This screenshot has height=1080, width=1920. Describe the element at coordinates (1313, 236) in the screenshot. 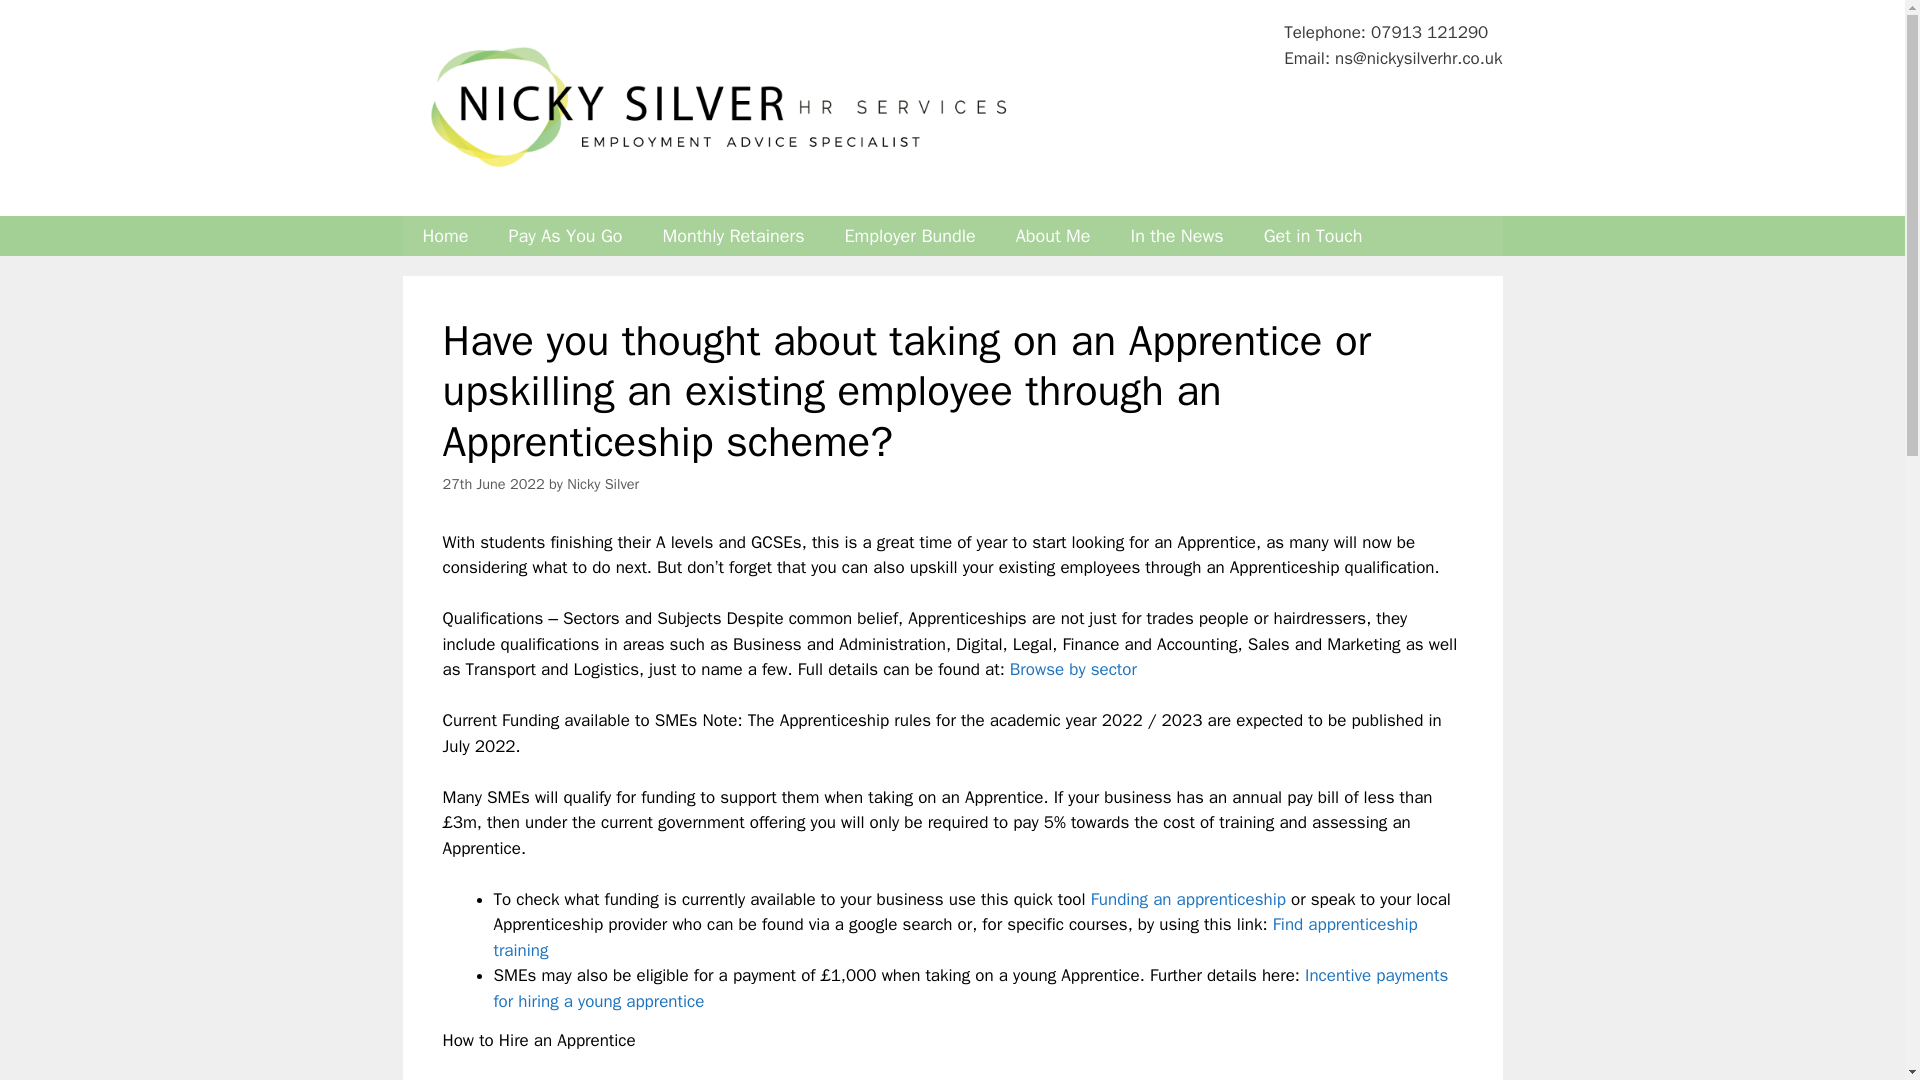

I see `Get in Touch` at that location.